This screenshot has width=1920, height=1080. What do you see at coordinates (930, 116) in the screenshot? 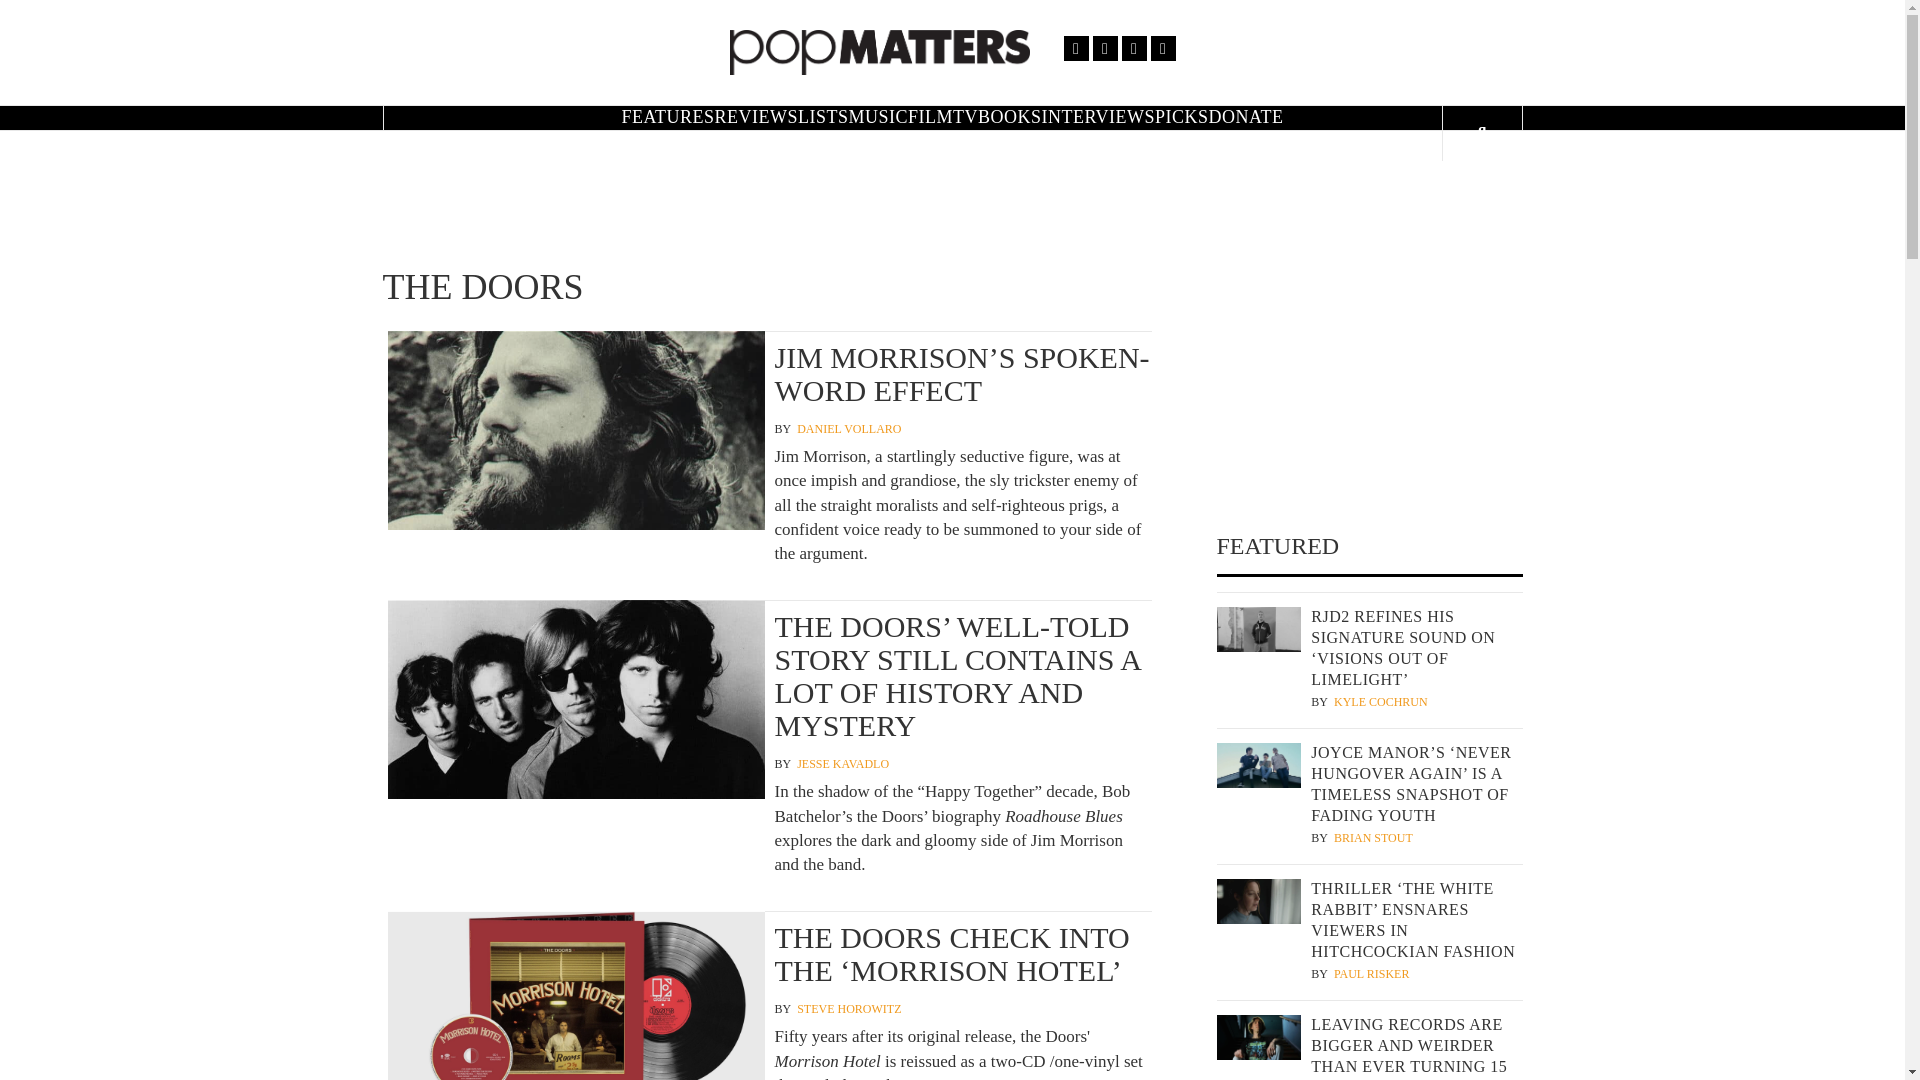
I see `FILM` at bounding box center [930, 116].